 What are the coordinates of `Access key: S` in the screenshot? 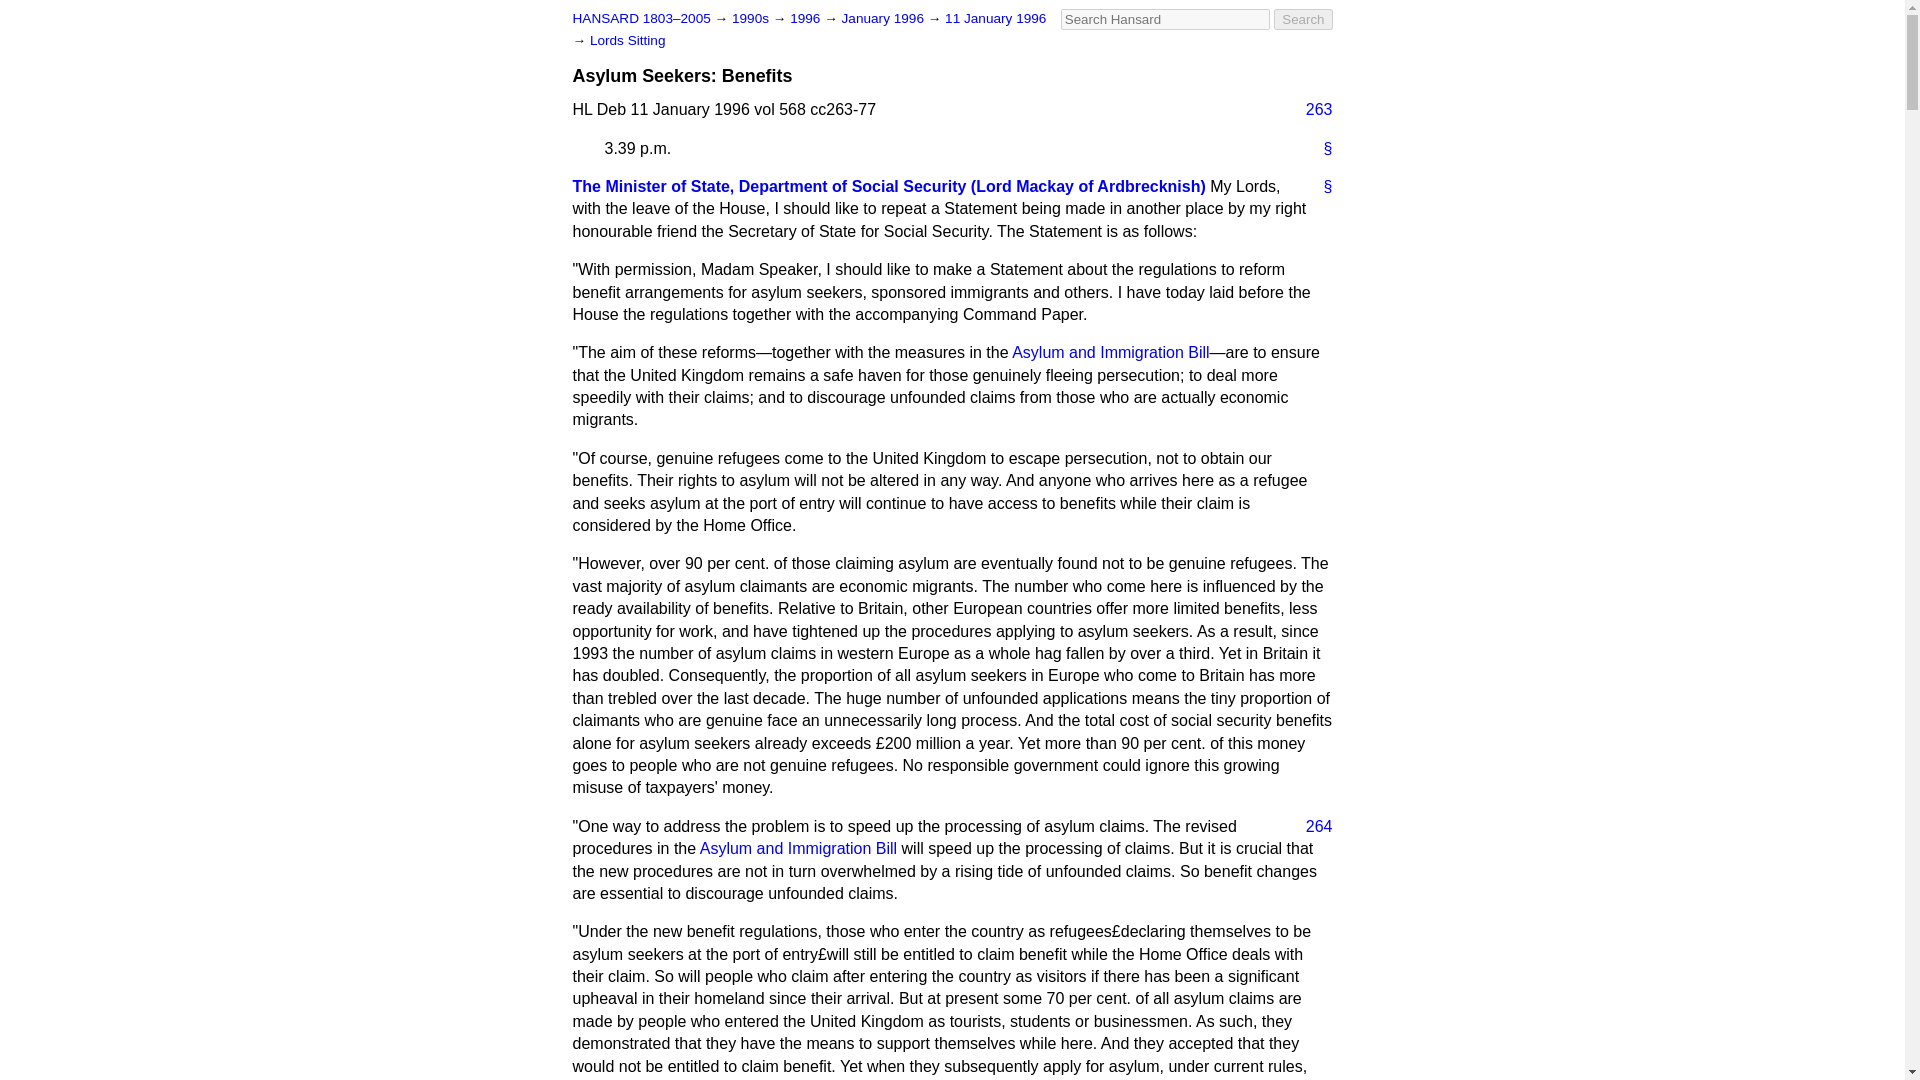 It's located at (1165, 19).